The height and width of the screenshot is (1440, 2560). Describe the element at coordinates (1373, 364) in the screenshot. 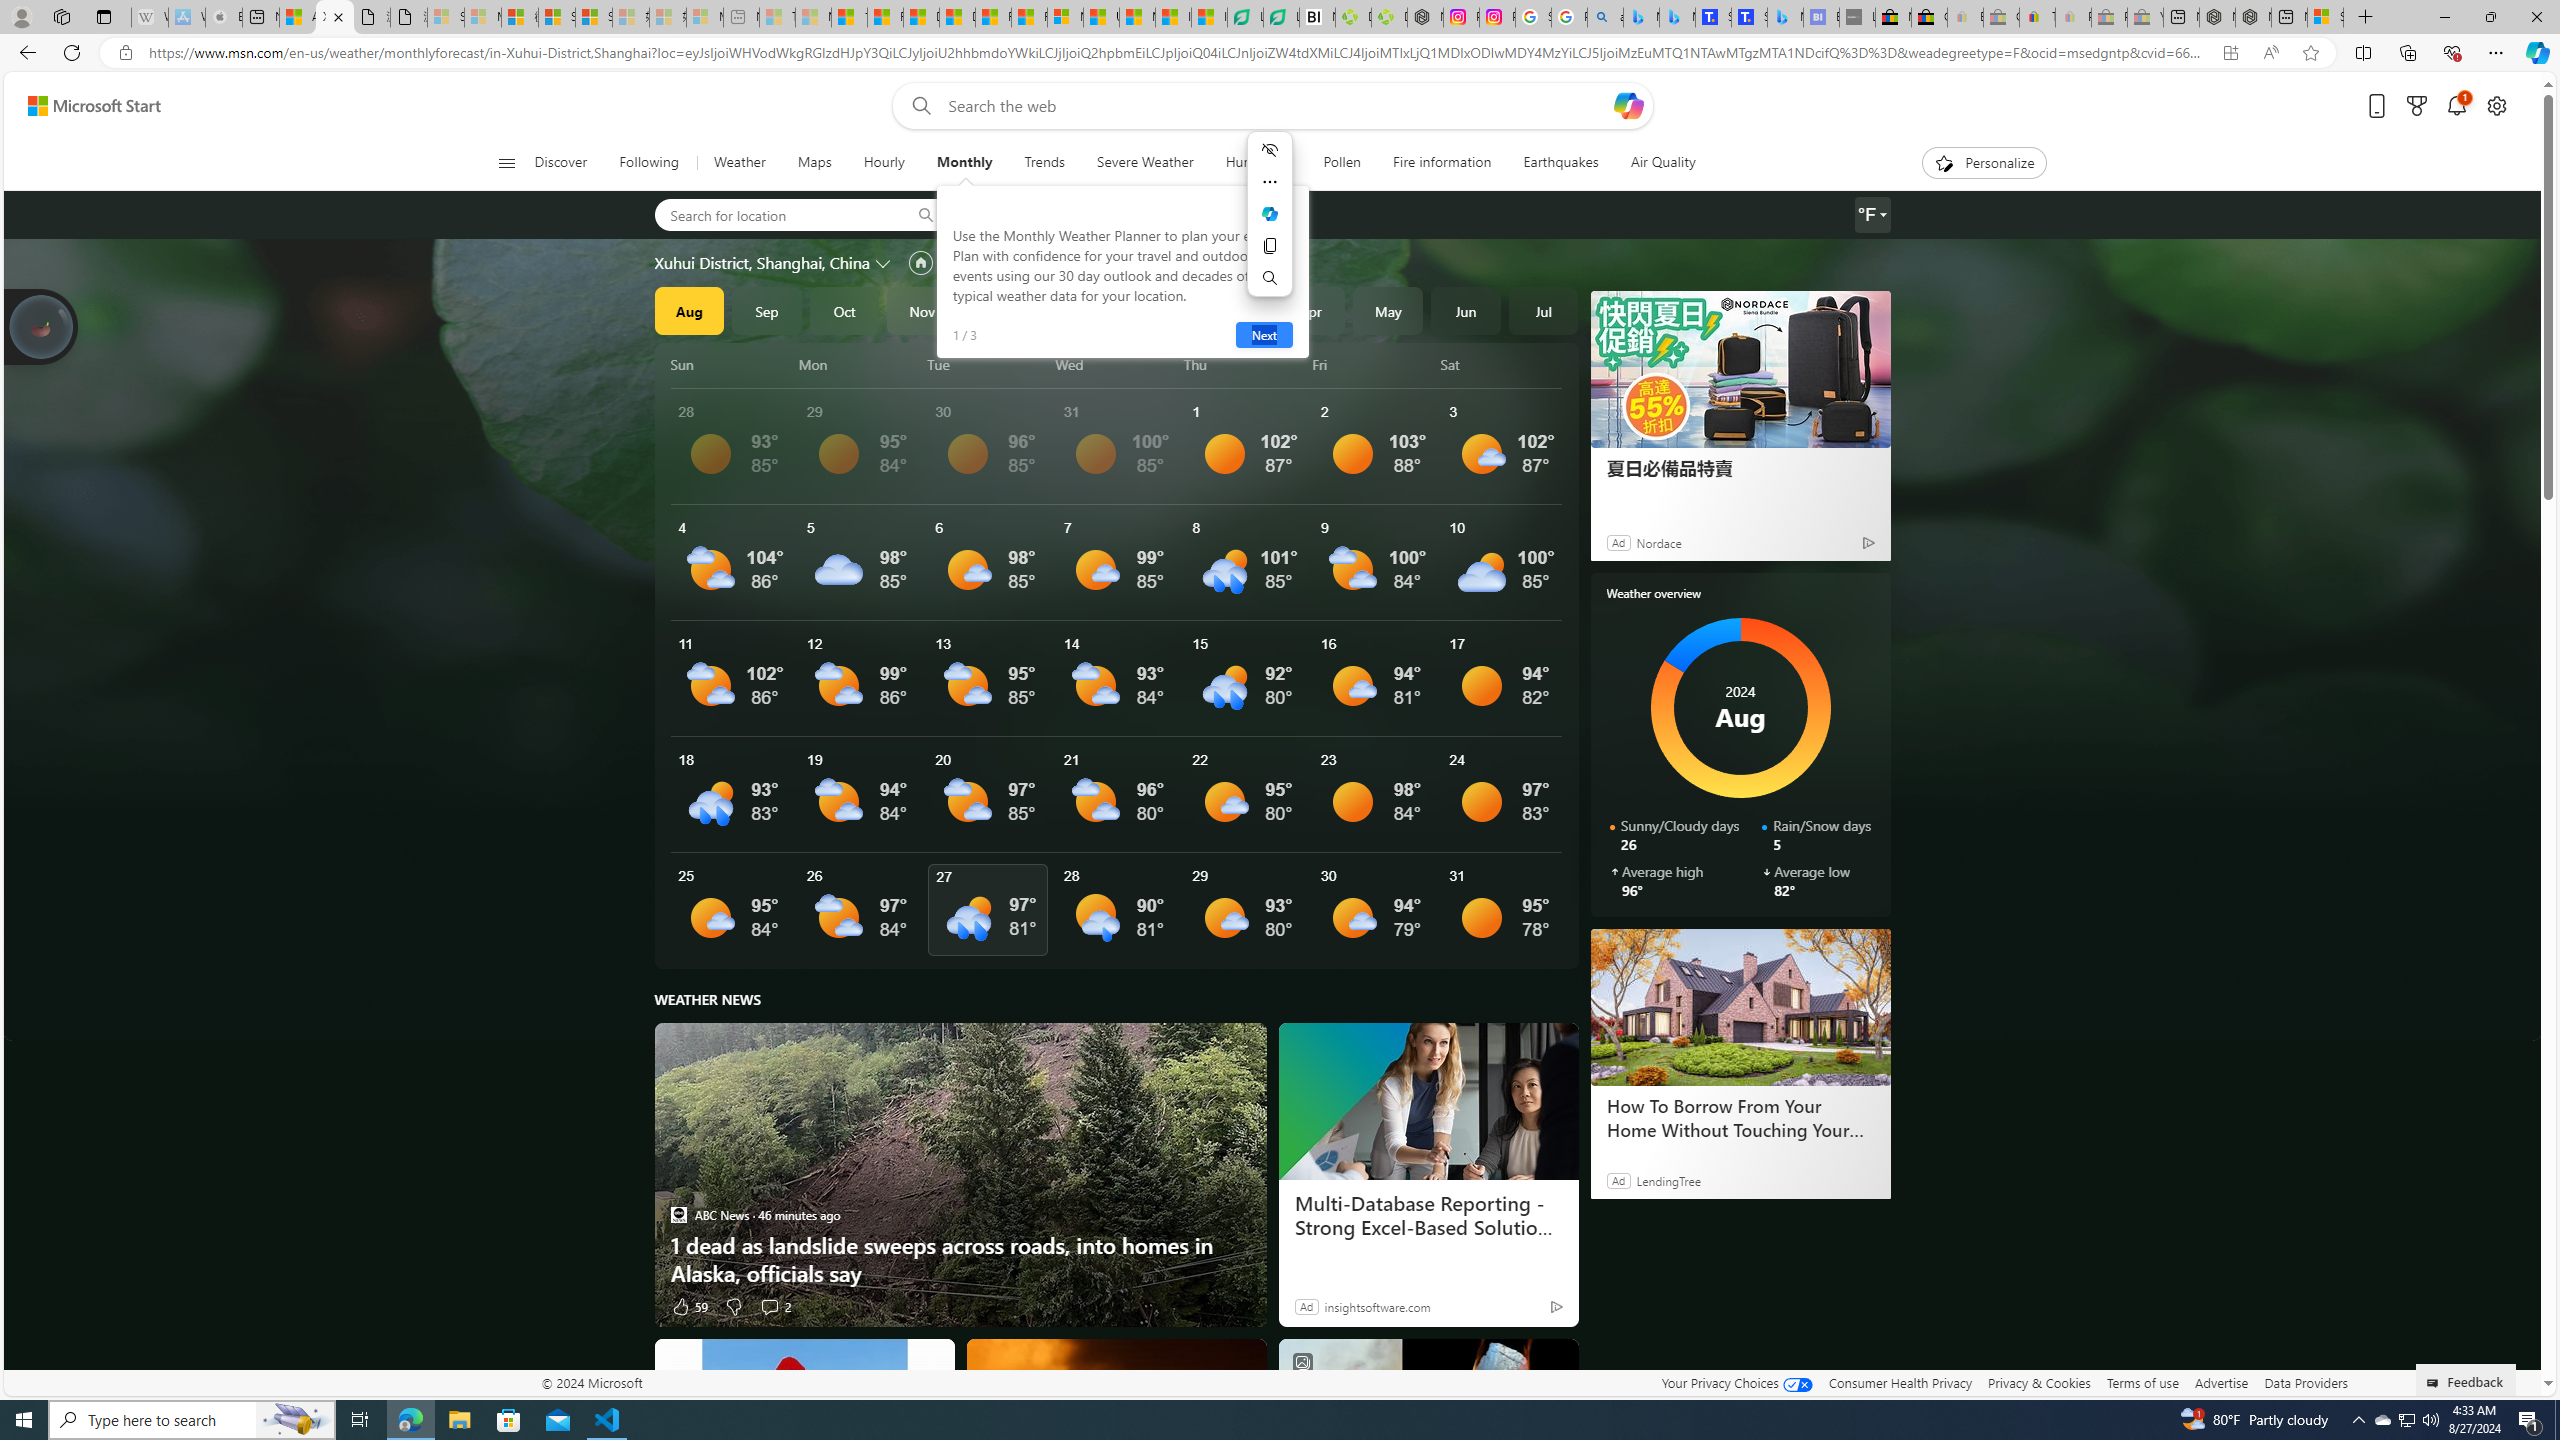

I see `Fri` at that location.